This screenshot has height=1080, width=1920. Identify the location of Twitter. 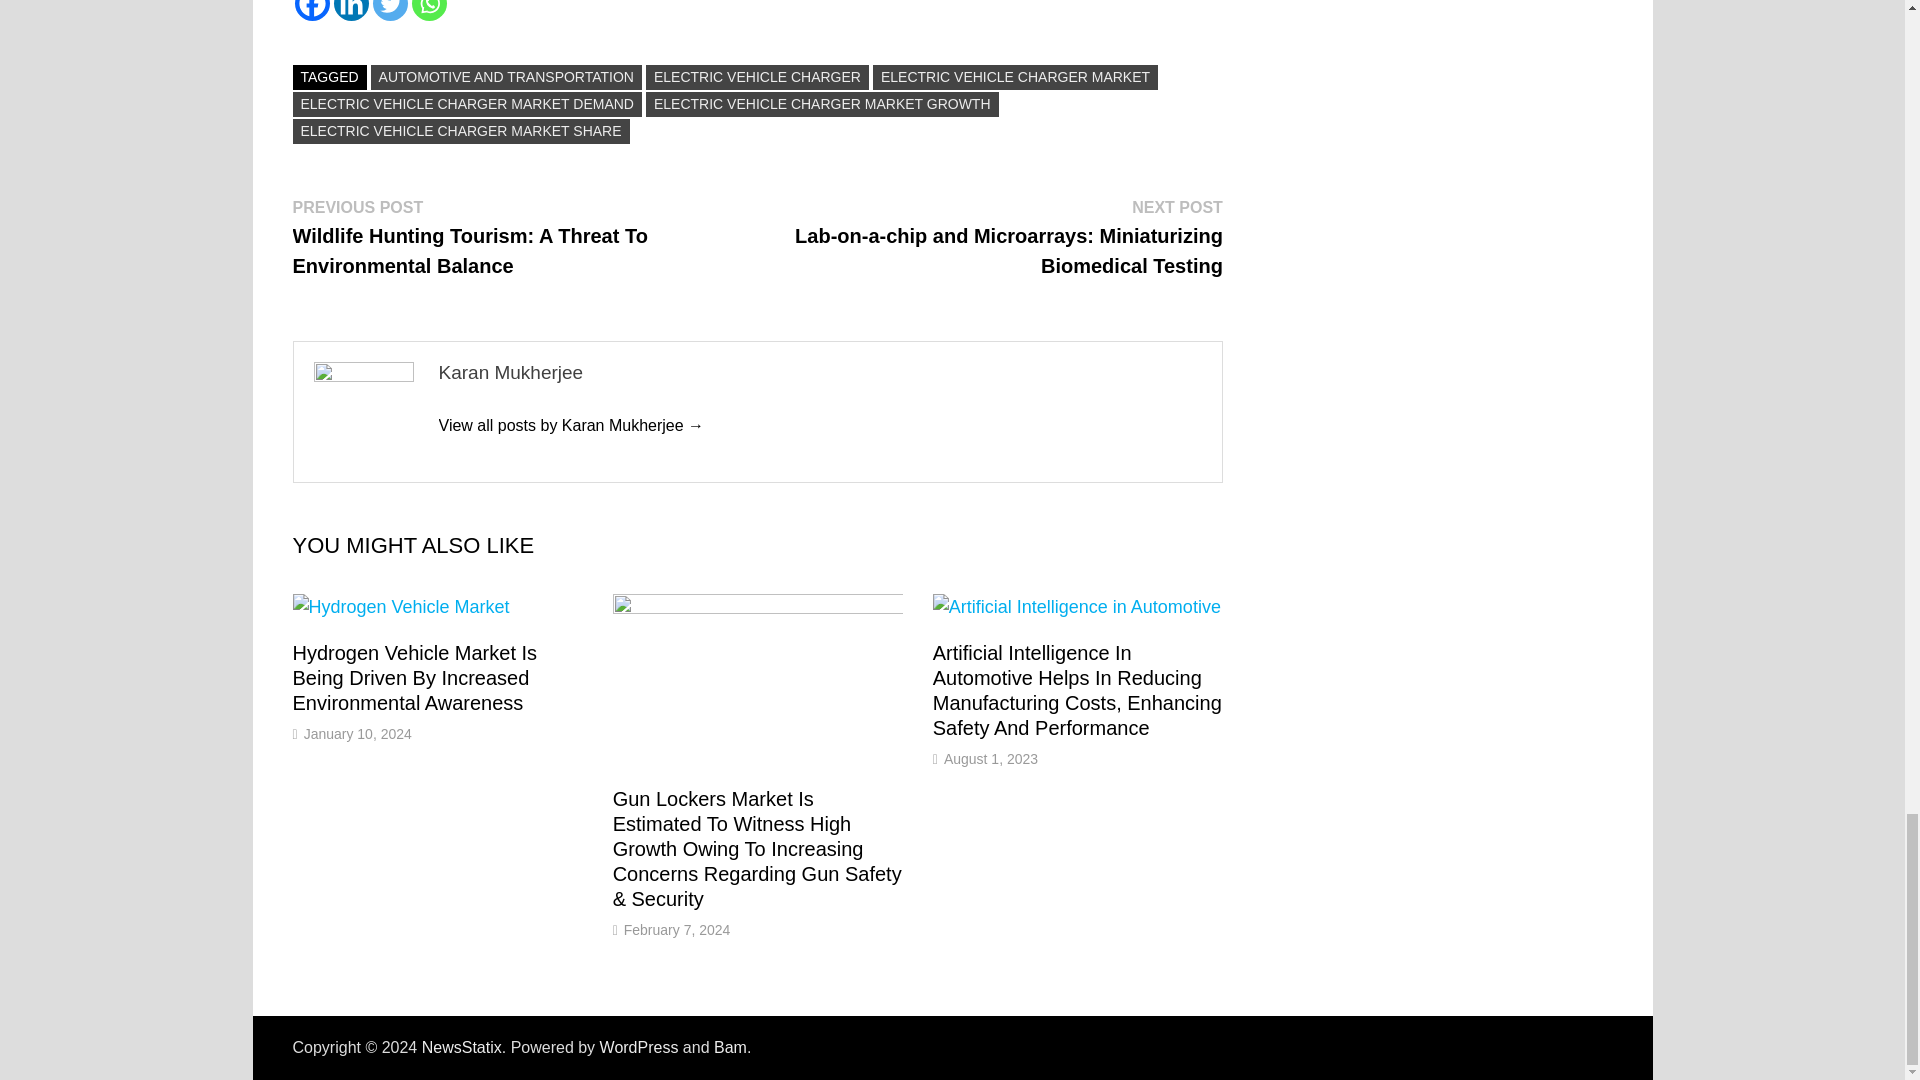
(390, 10).